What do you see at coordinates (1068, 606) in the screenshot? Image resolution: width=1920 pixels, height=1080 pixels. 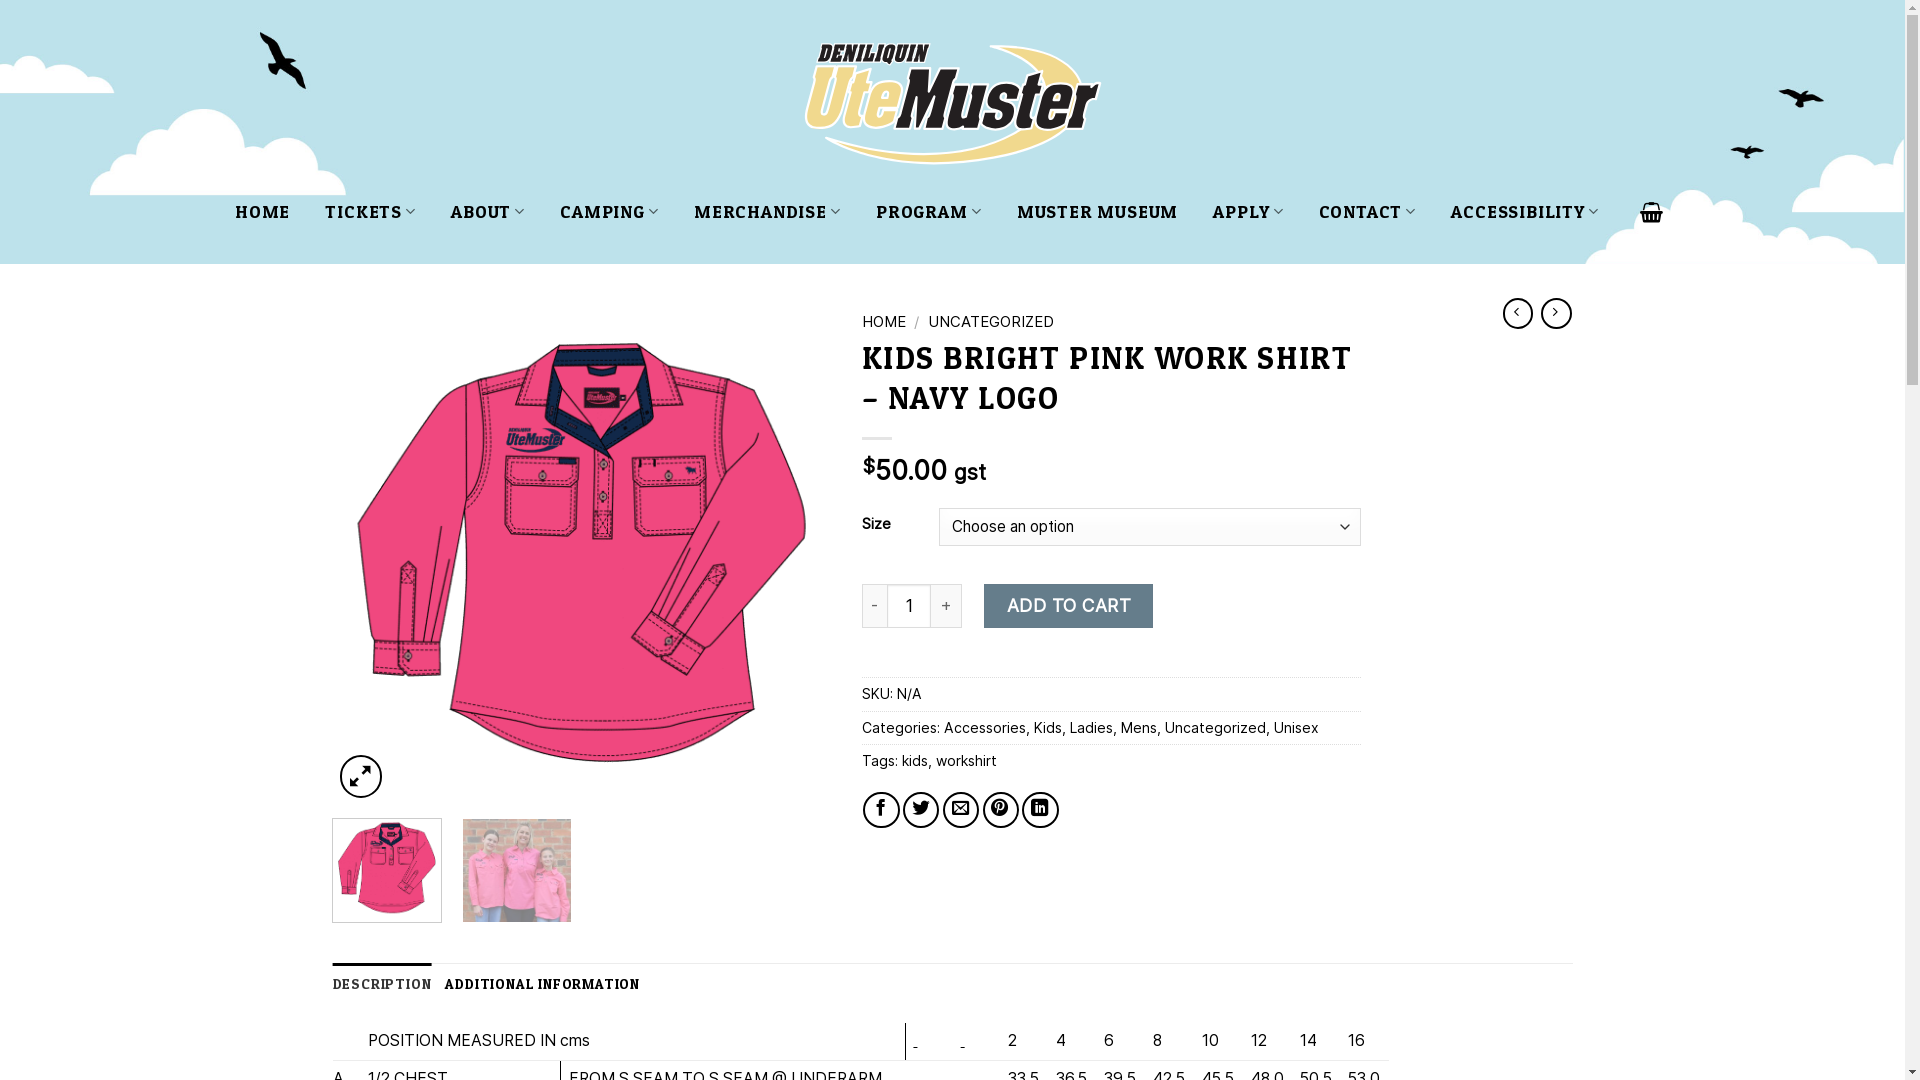 I see `ADD TO CART` at bounding box center [1068, 606].